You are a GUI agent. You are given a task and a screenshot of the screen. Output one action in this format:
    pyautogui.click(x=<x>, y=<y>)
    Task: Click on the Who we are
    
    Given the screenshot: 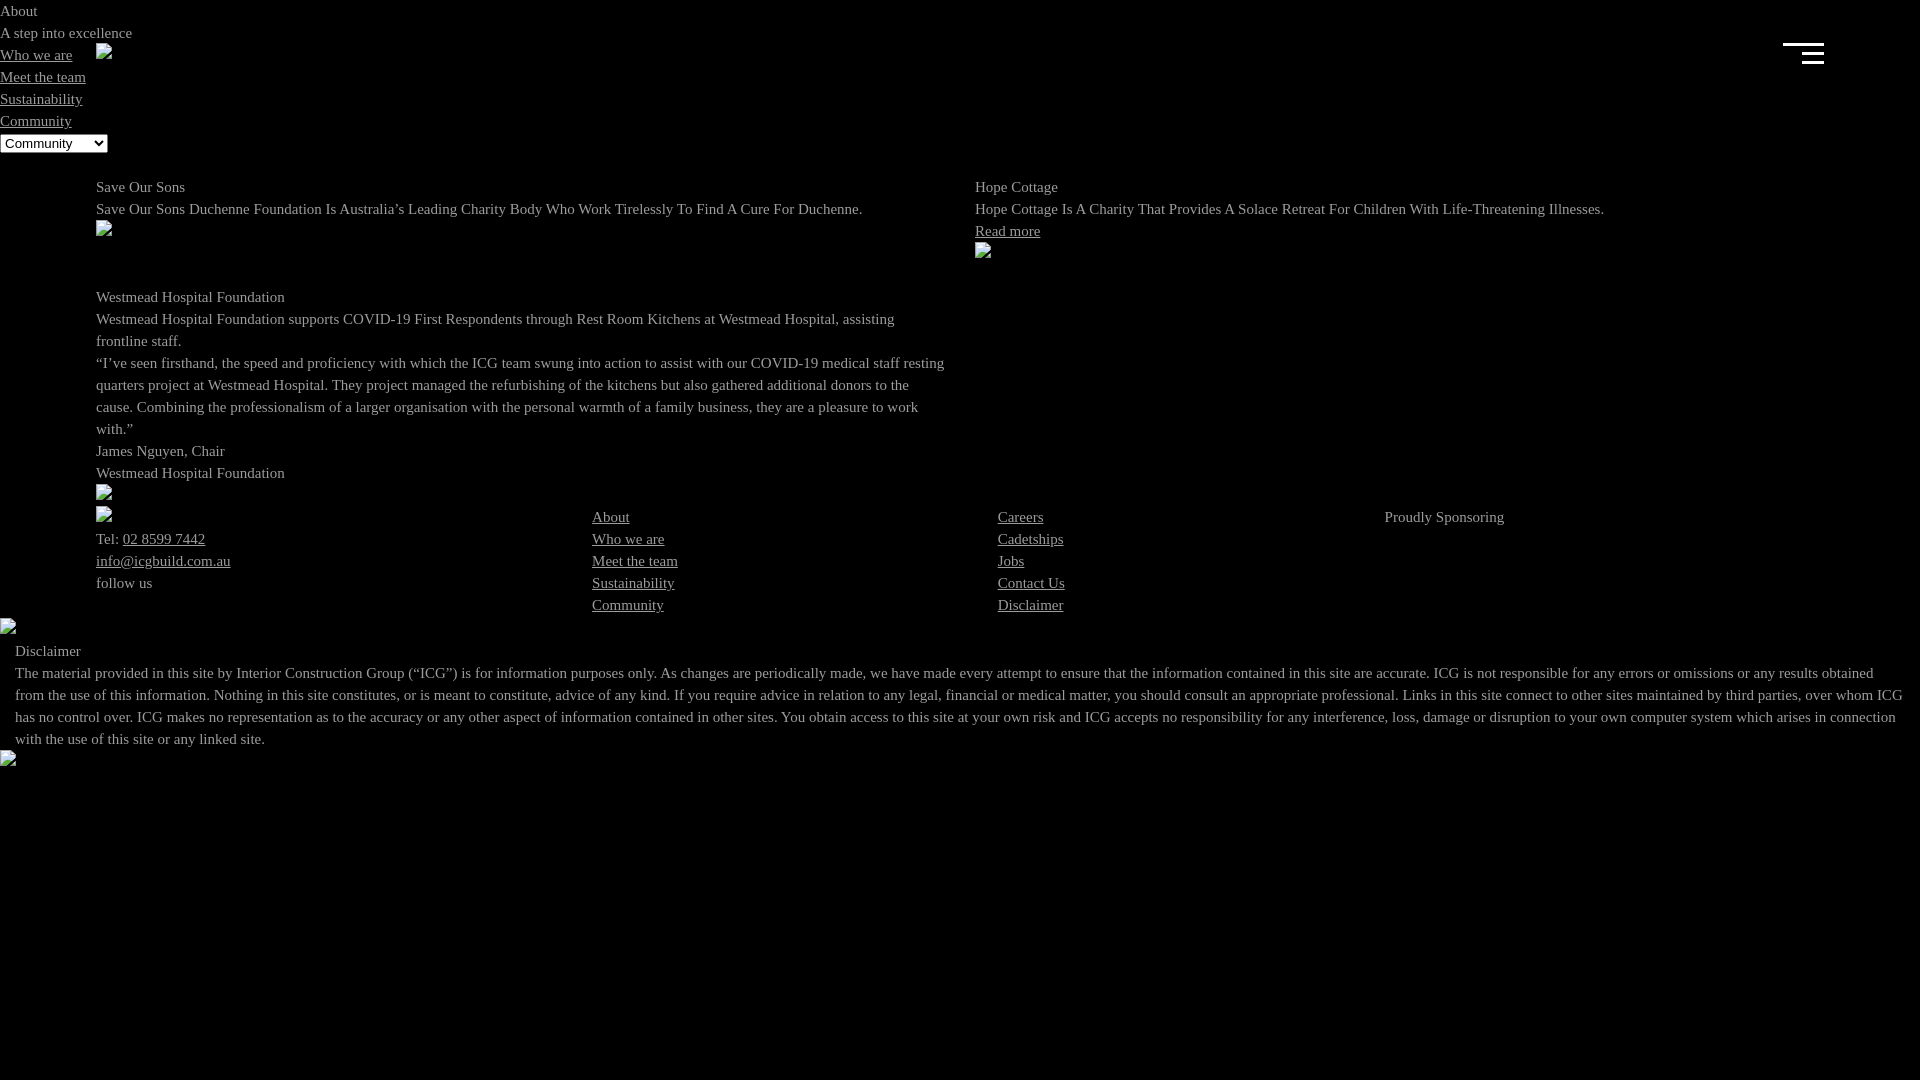 What is the action you would take?
    pyautogui.click(x=628, y=539)
    